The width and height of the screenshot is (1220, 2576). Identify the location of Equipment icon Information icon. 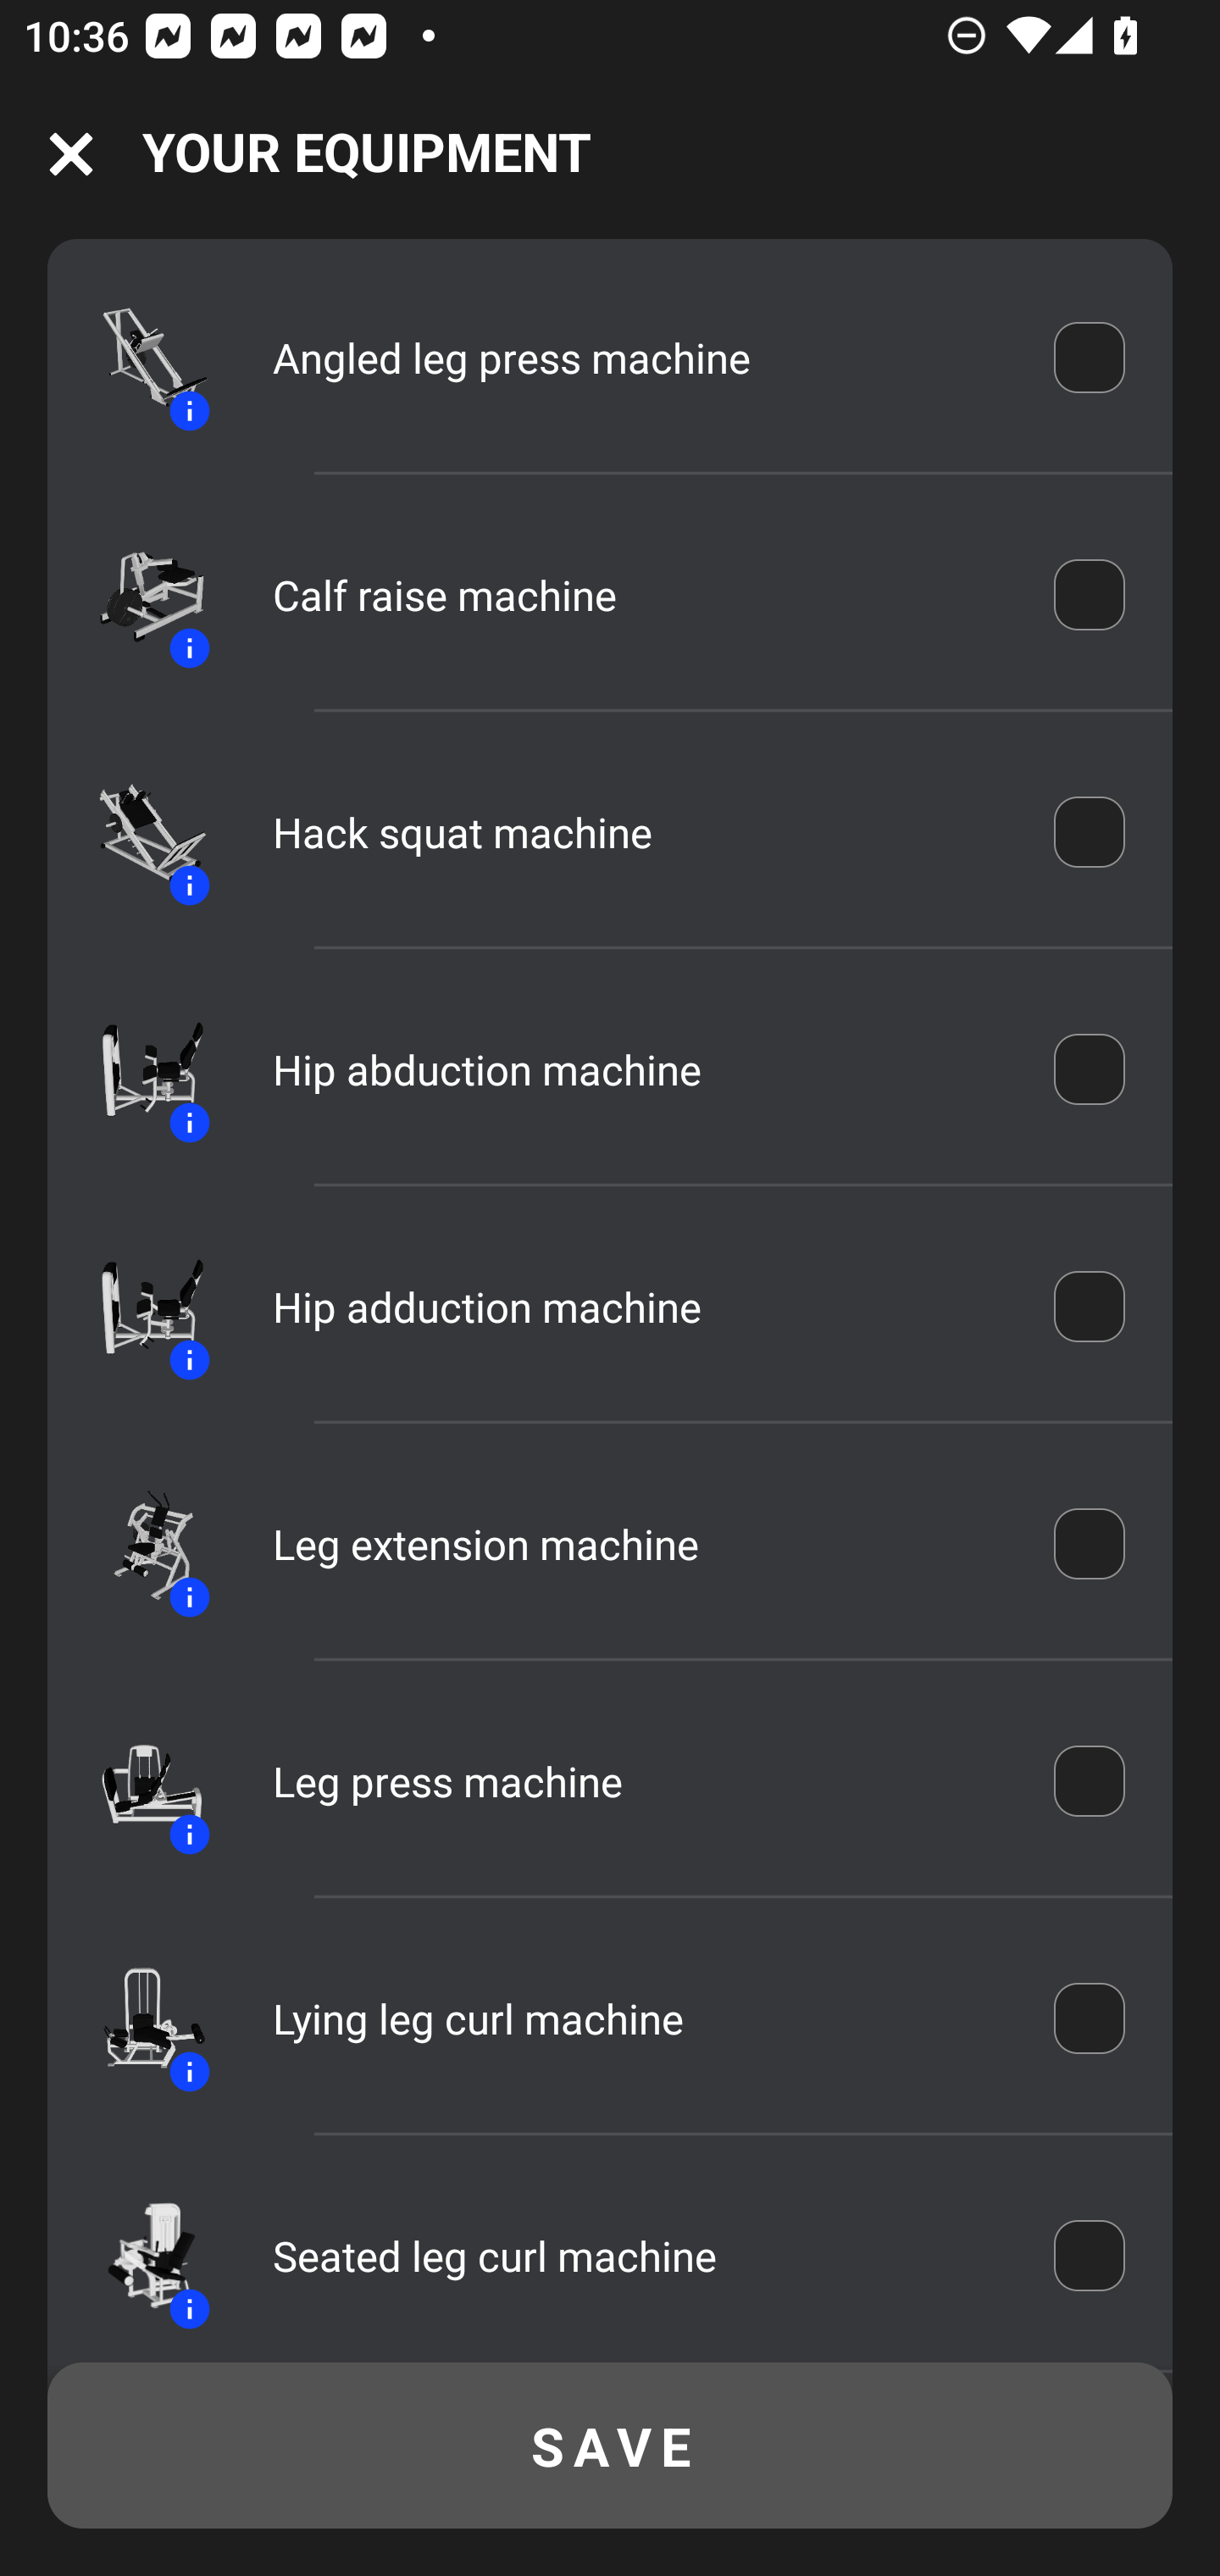
(136, 1307).